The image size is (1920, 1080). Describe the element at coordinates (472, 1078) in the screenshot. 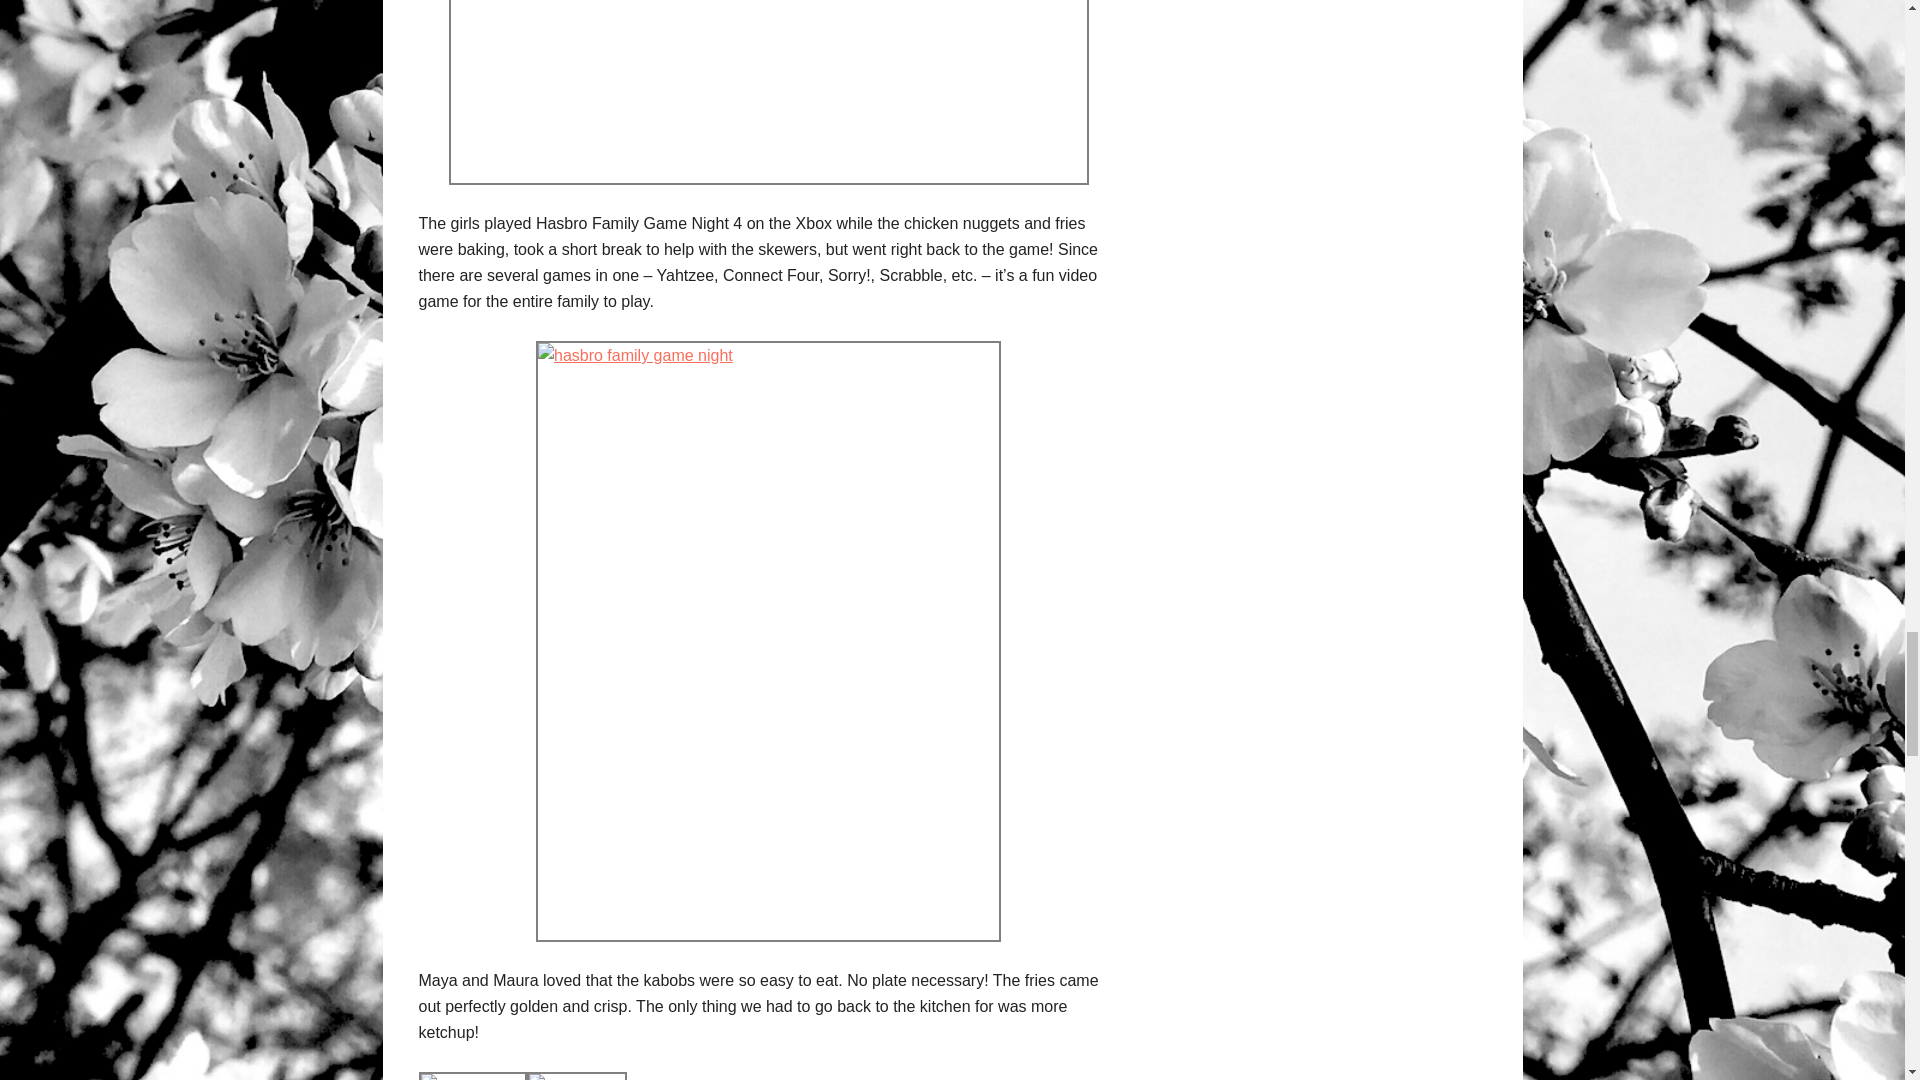

I see `playing xbox by MrsMarianaP, on Flickr` at that location.